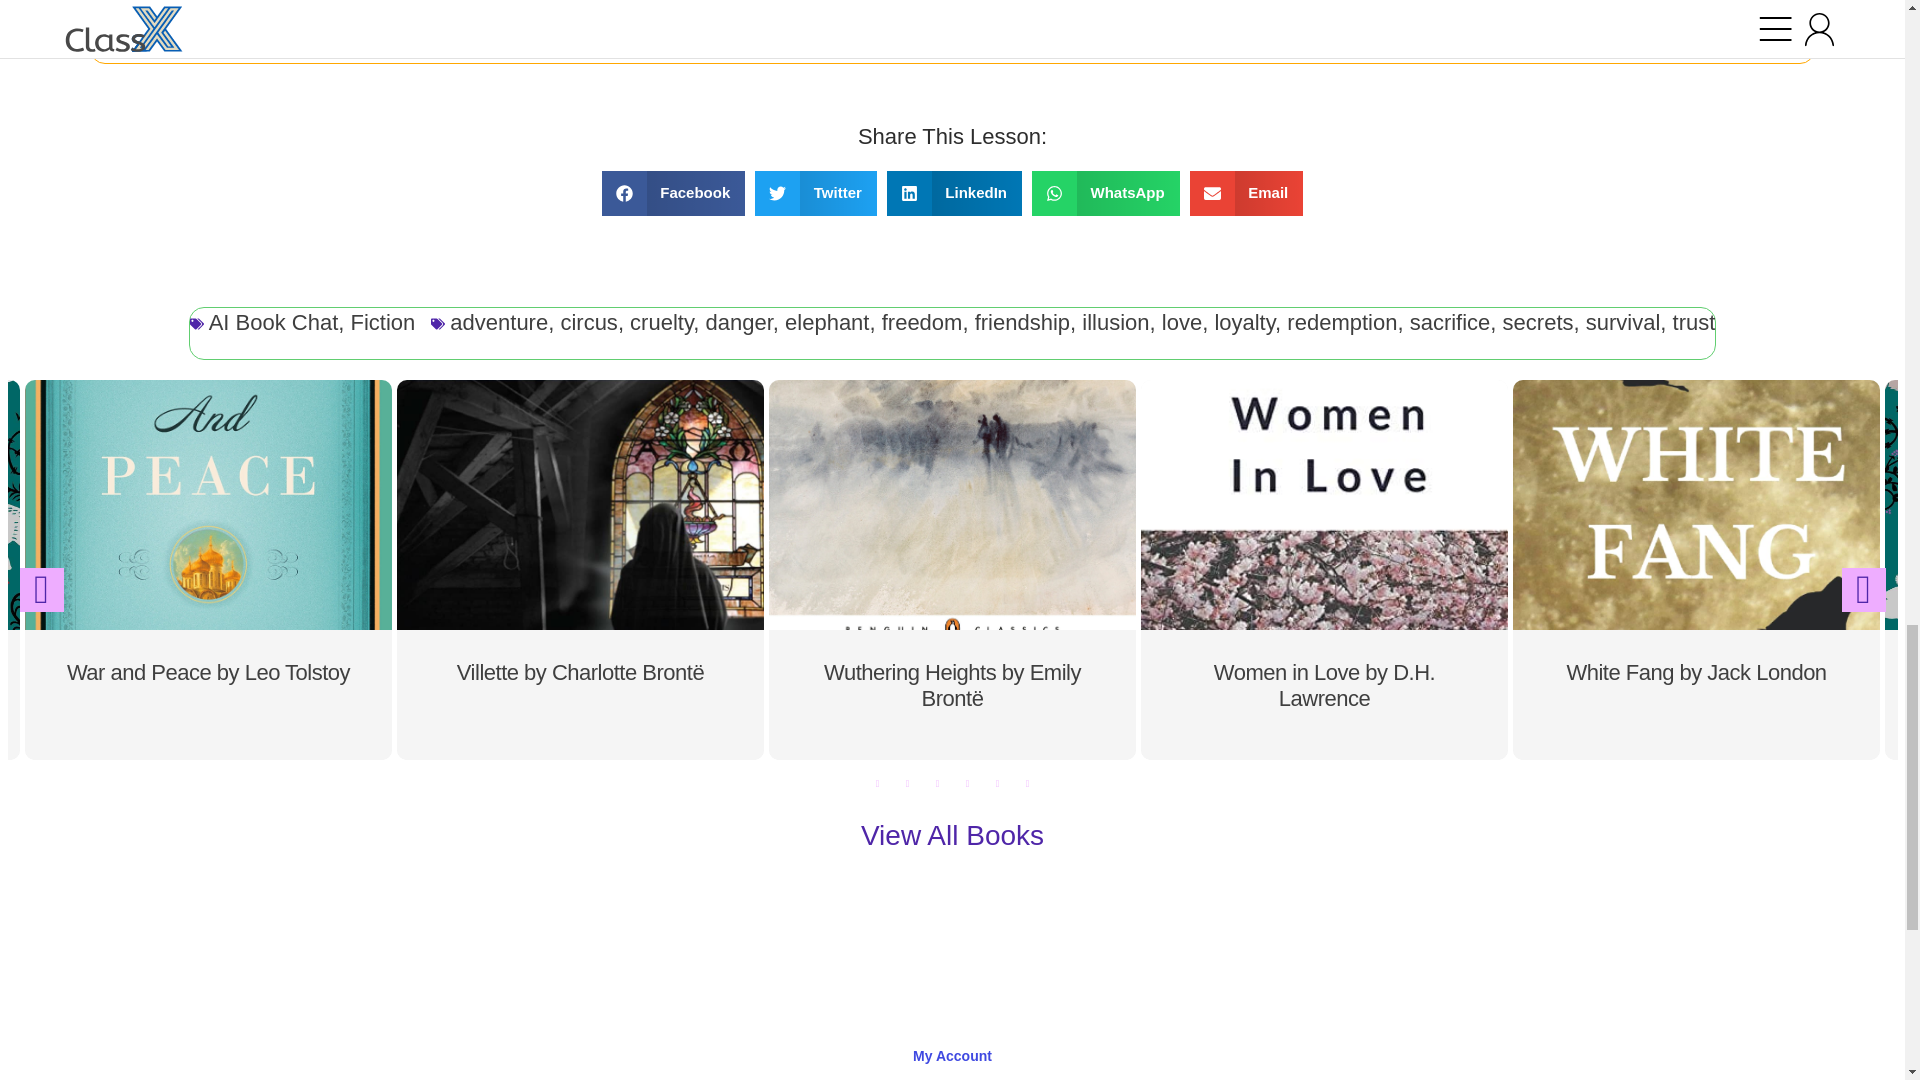  I want to click on circus, so click(588, 322).